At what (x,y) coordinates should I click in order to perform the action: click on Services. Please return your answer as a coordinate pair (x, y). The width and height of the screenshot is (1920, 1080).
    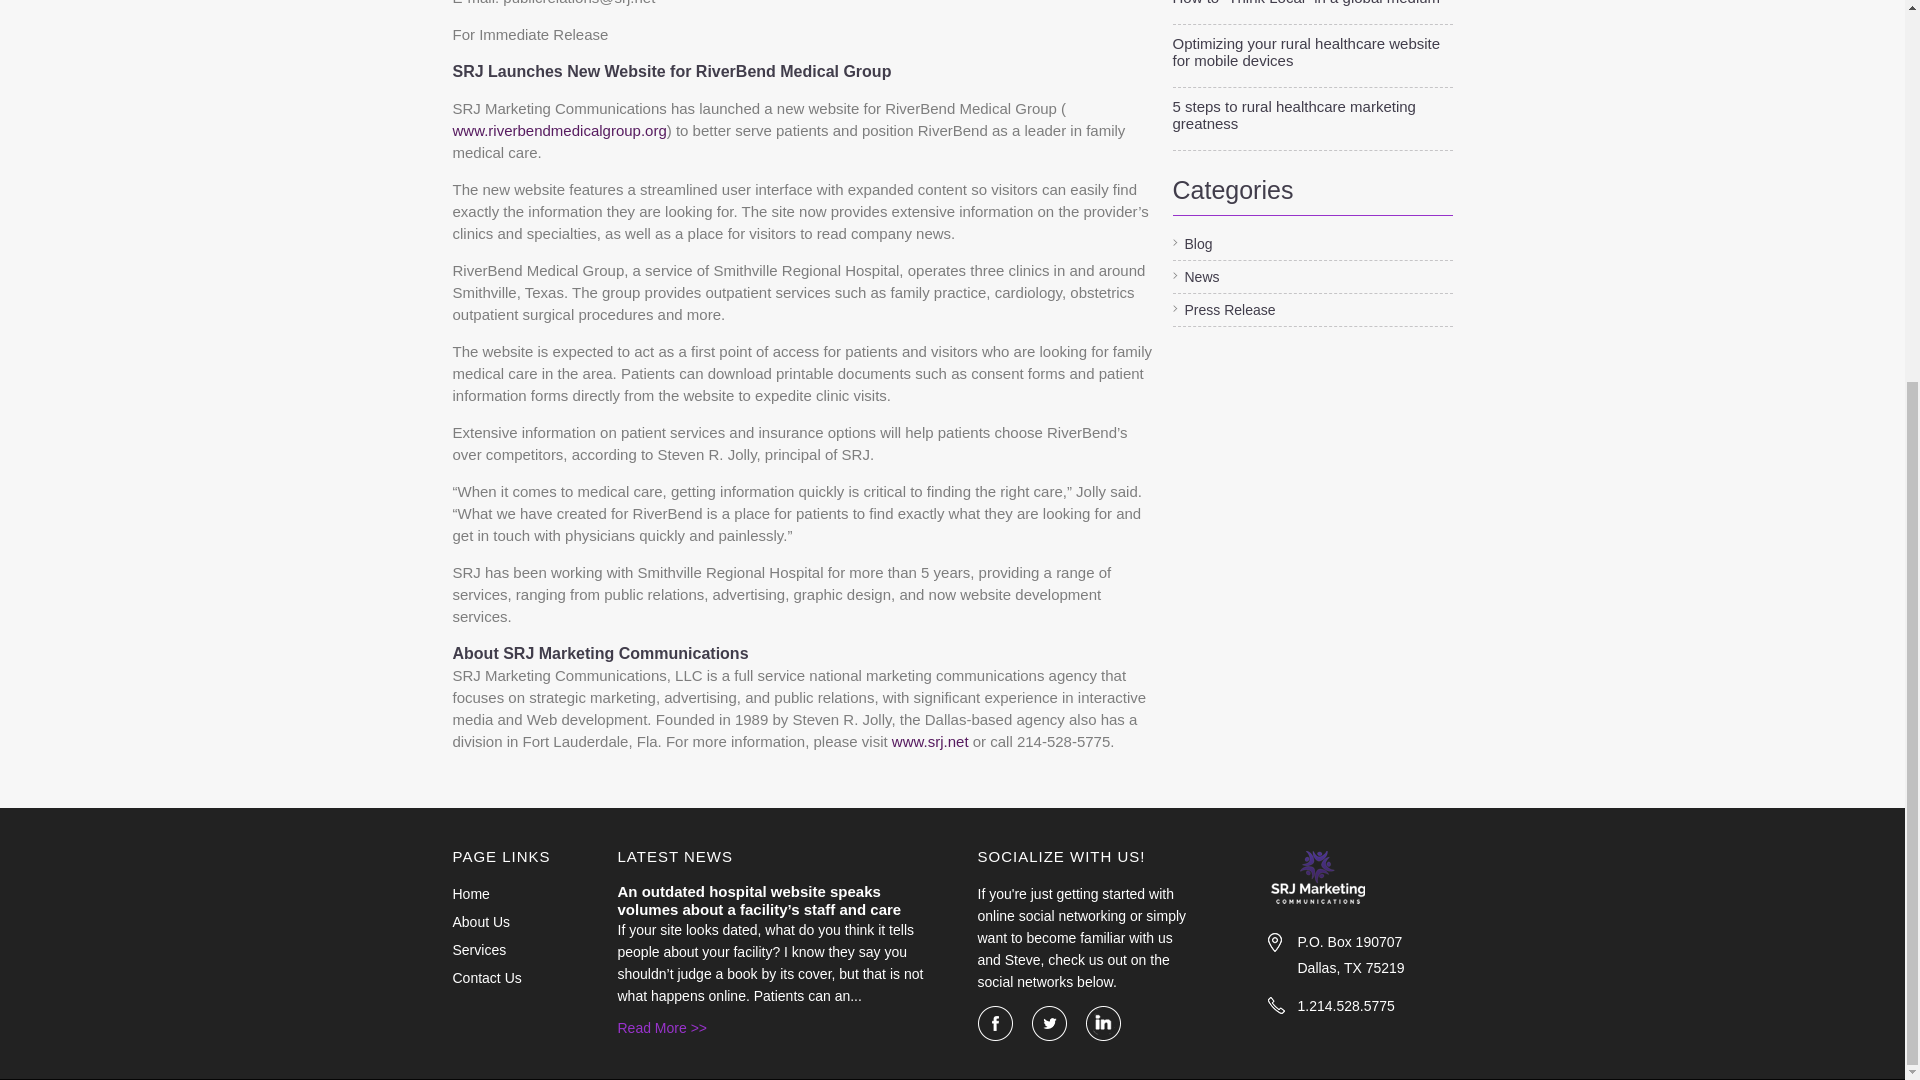
    Looking at the image, I should click on (502, 950).